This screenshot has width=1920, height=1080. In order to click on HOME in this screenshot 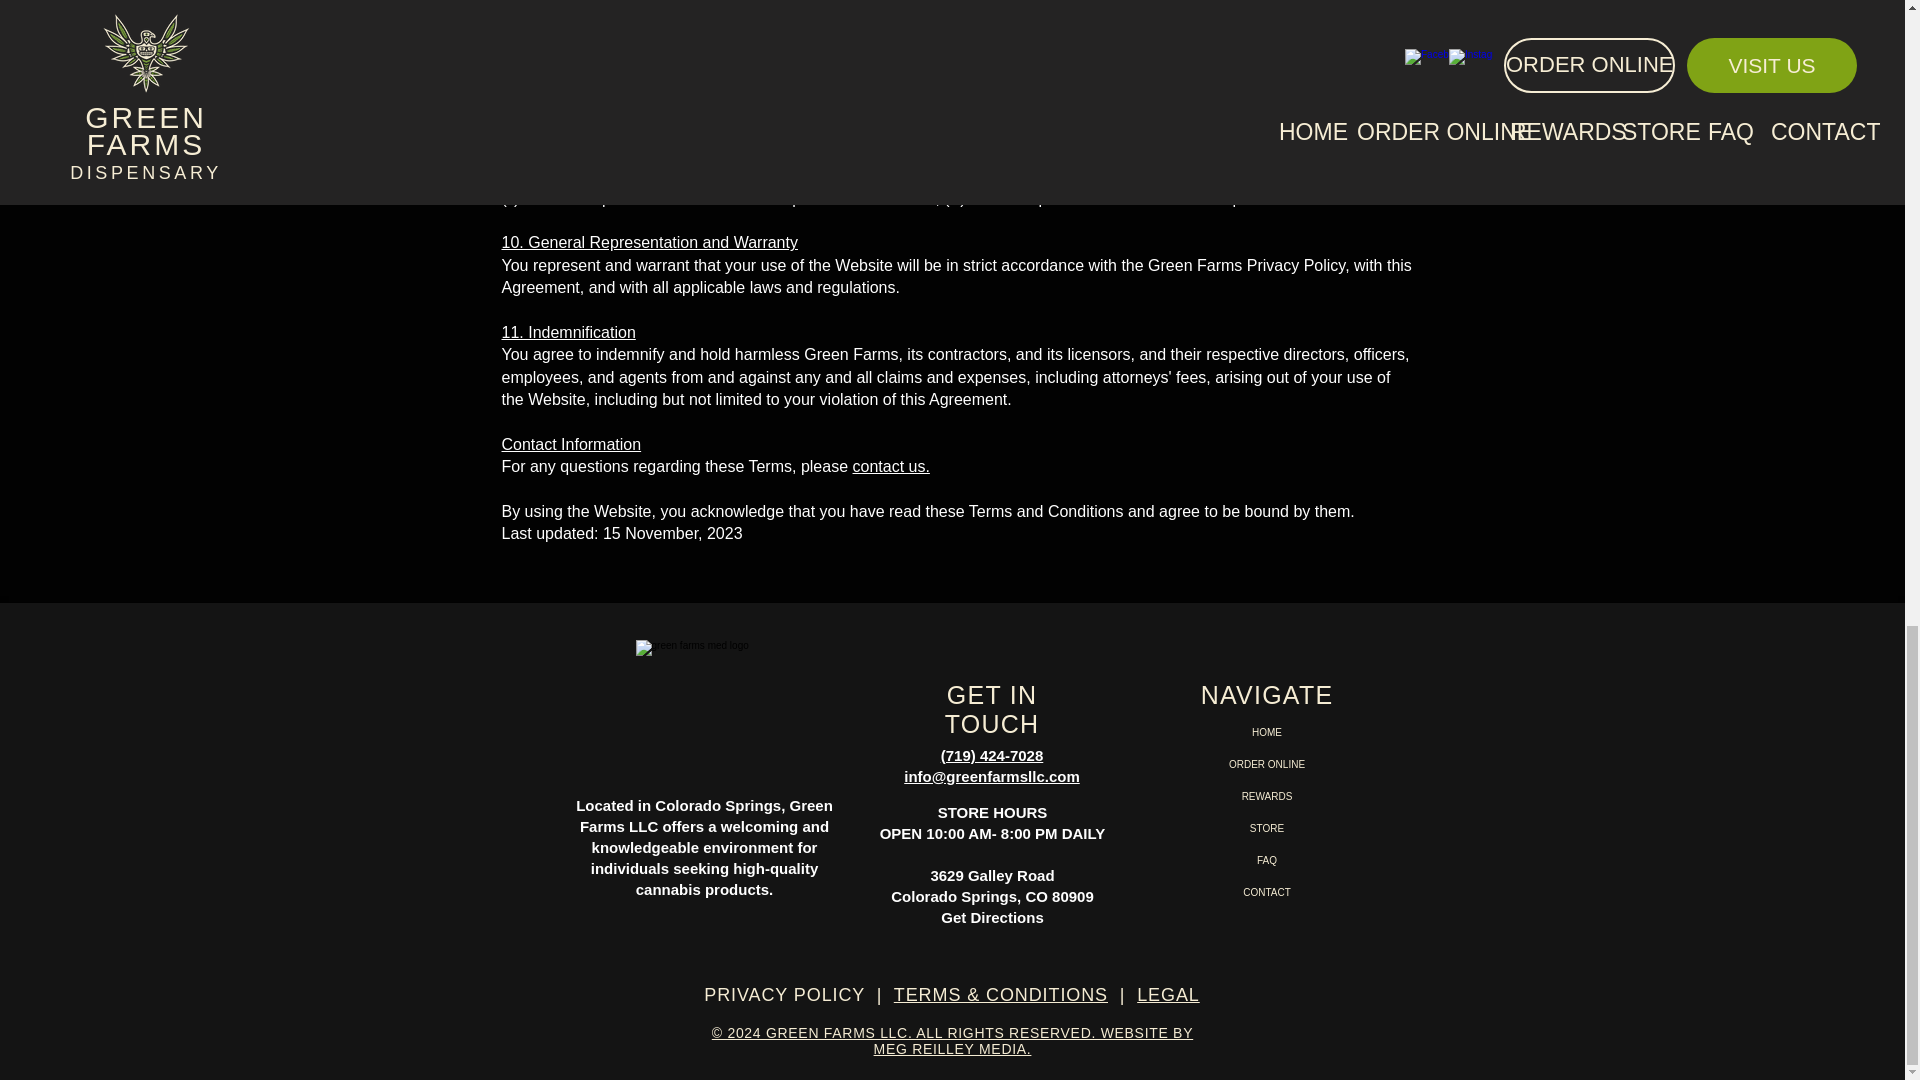, I will do `click(1266, 733)`.